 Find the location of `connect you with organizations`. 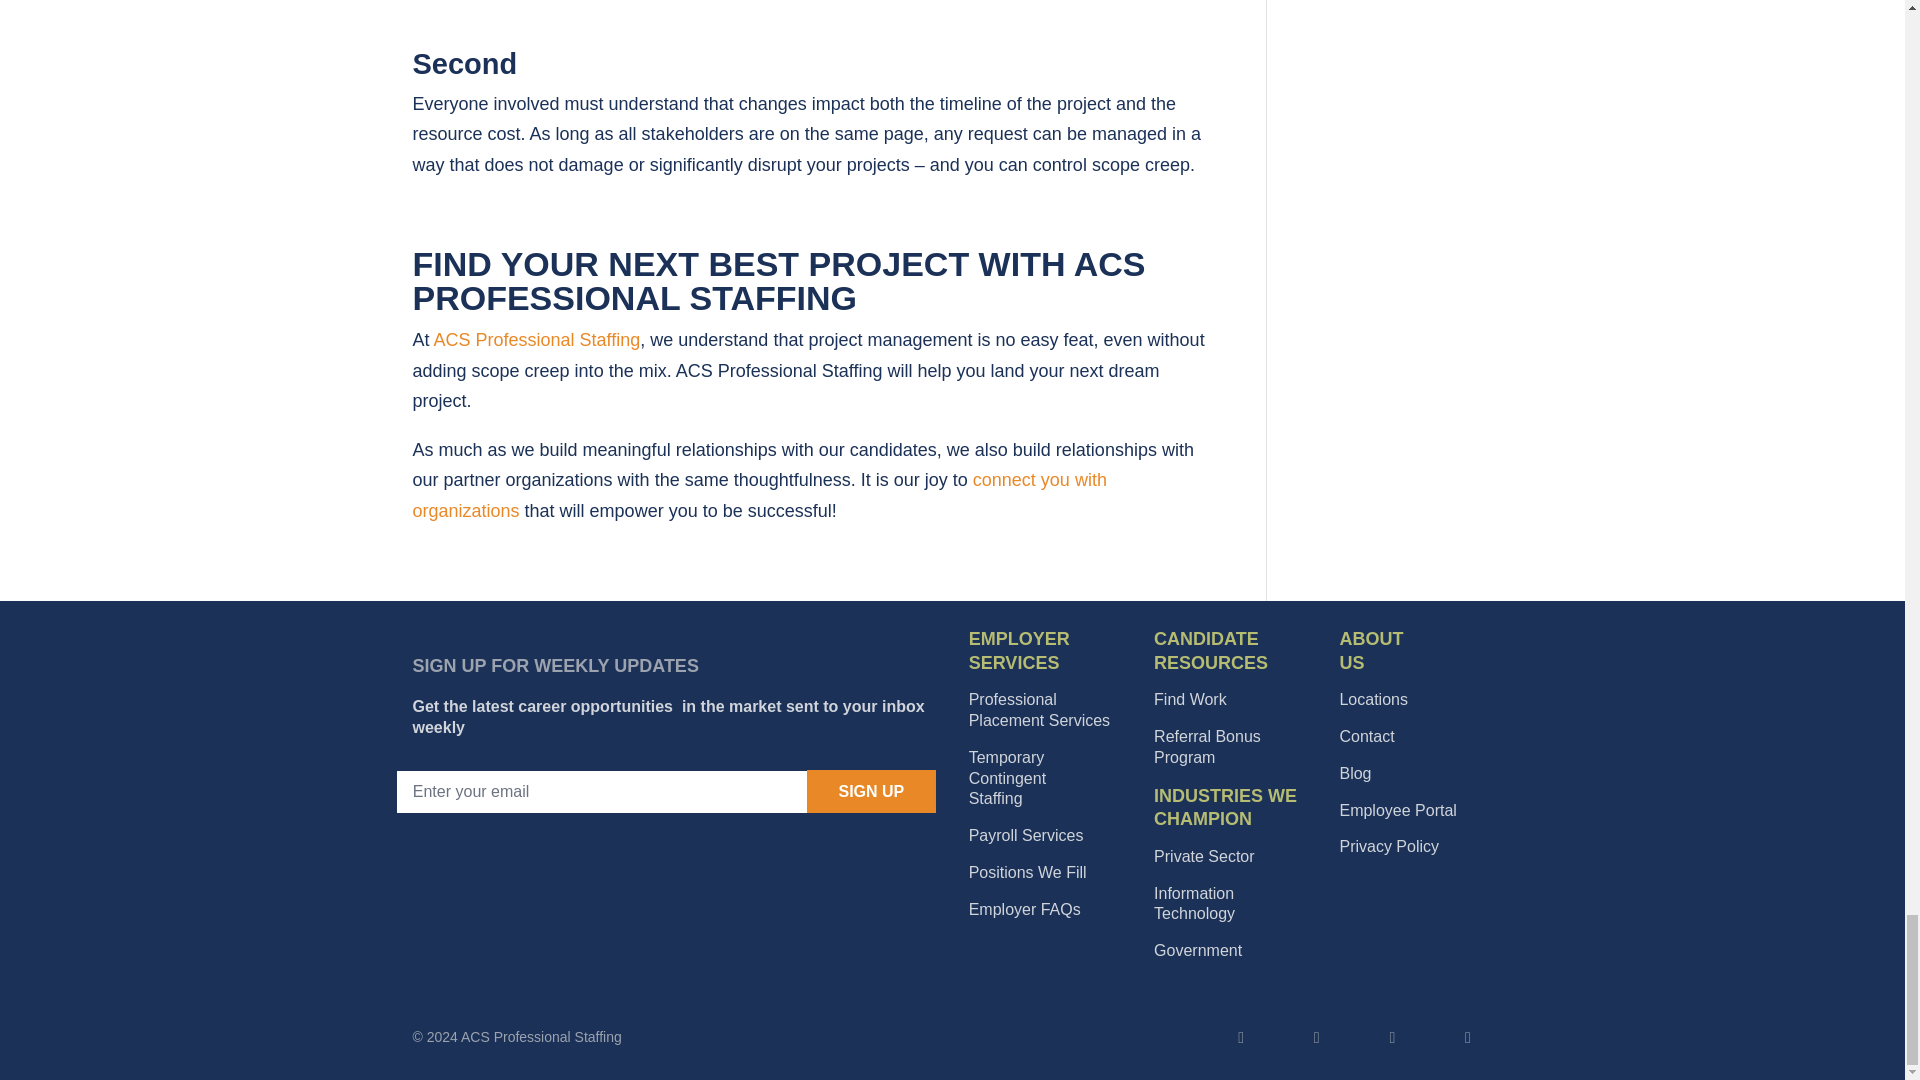

connect you with organizations is located at coordinates (758, 494).